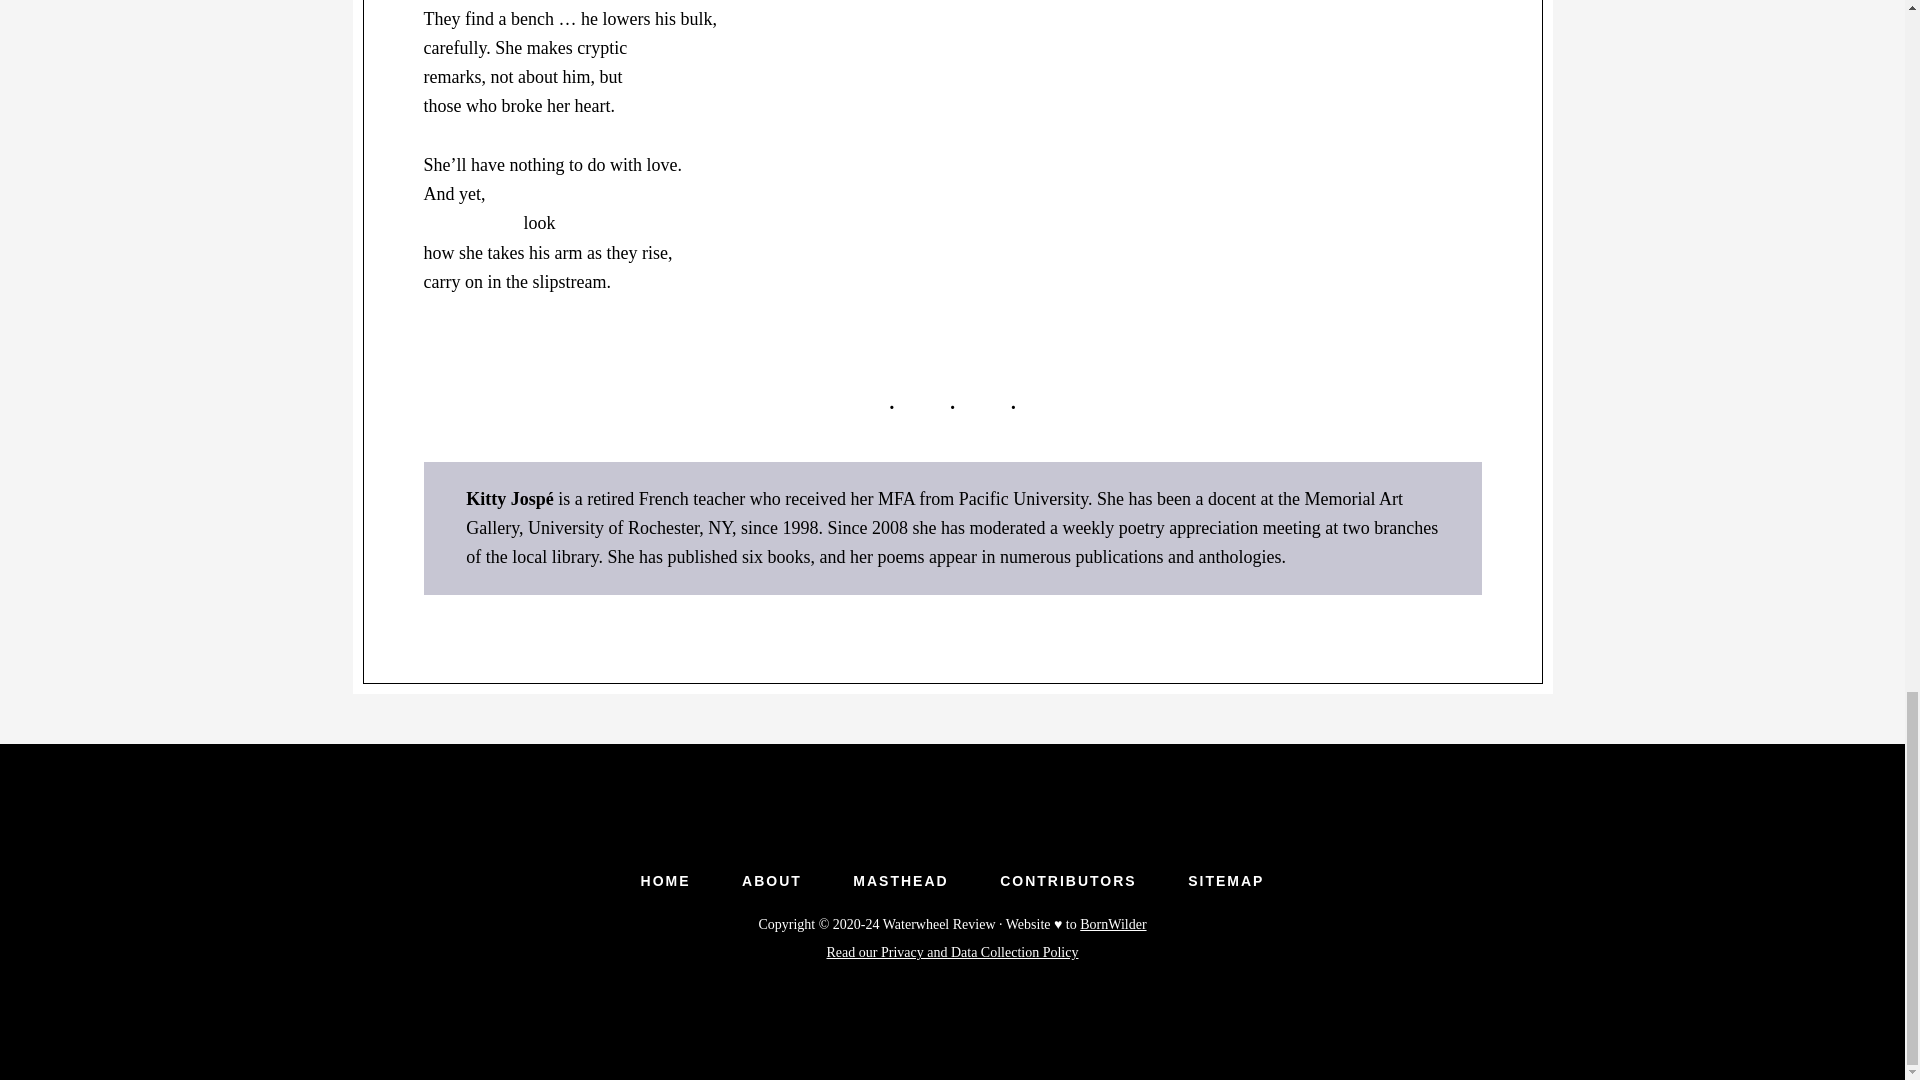 This screenshot has height=1080, width=1920. I want to click on BornWilder, so click(1112, 924).